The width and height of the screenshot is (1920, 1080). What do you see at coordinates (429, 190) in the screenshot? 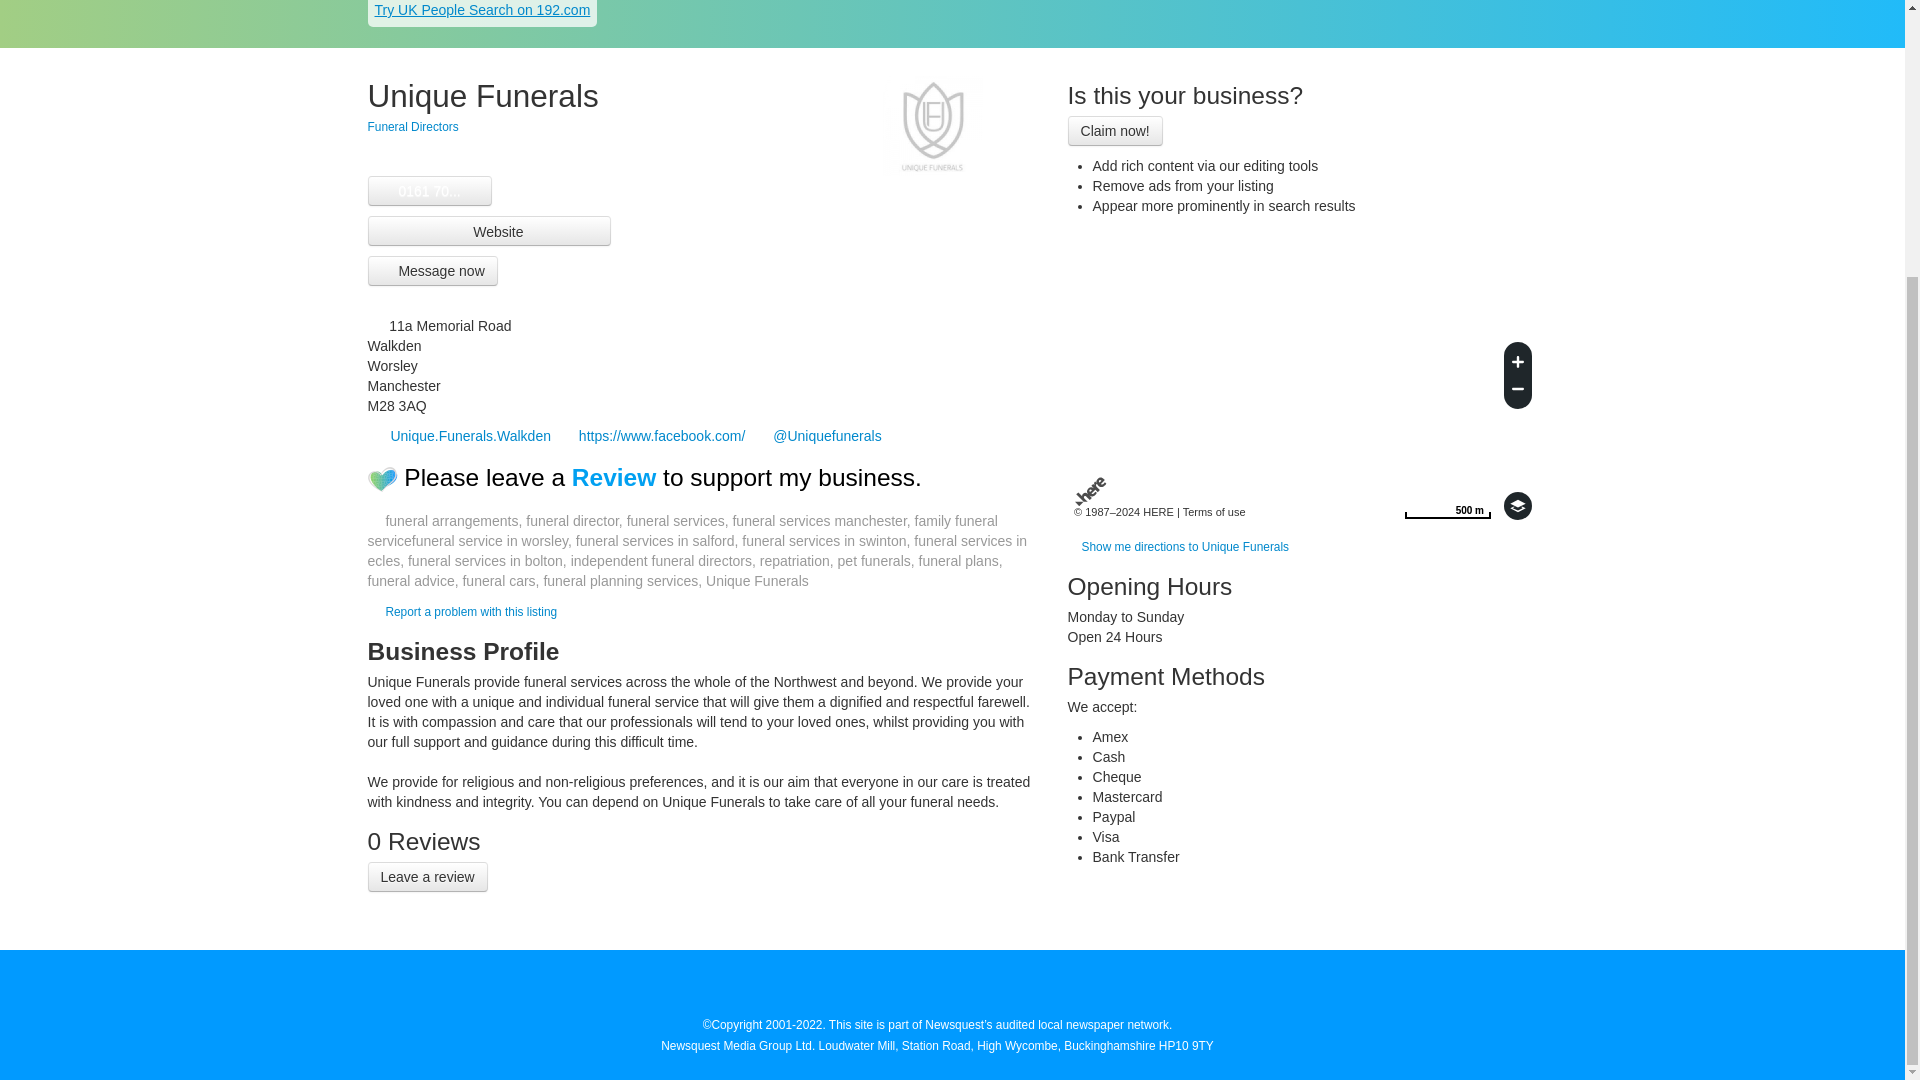
I see `click to show number` at bounding box center [429, 190].